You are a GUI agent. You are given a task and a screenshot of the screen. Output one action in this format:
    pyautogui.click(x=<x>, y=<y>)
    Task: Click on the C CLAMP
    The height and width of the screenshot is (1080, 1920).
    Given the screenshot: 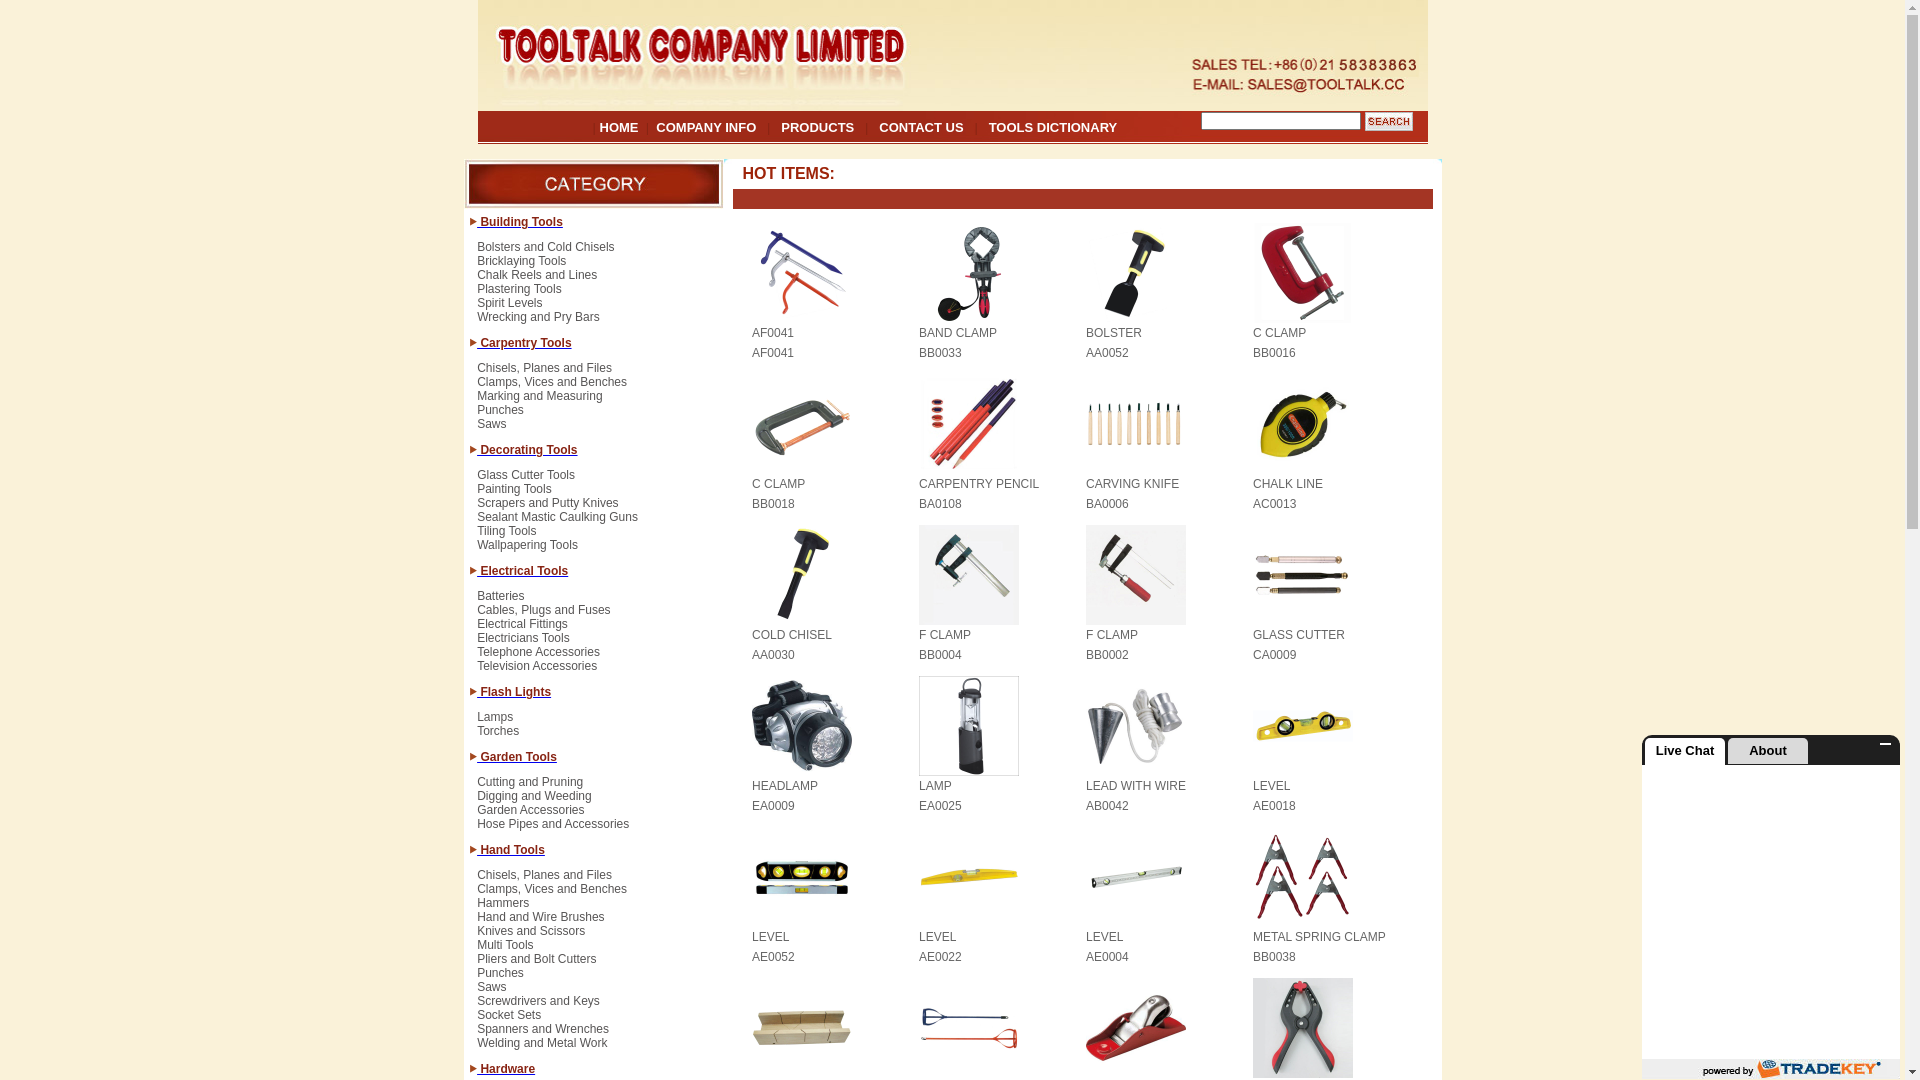 What is the action you would take?
    pyautogui.click(x=778, y=484)
    